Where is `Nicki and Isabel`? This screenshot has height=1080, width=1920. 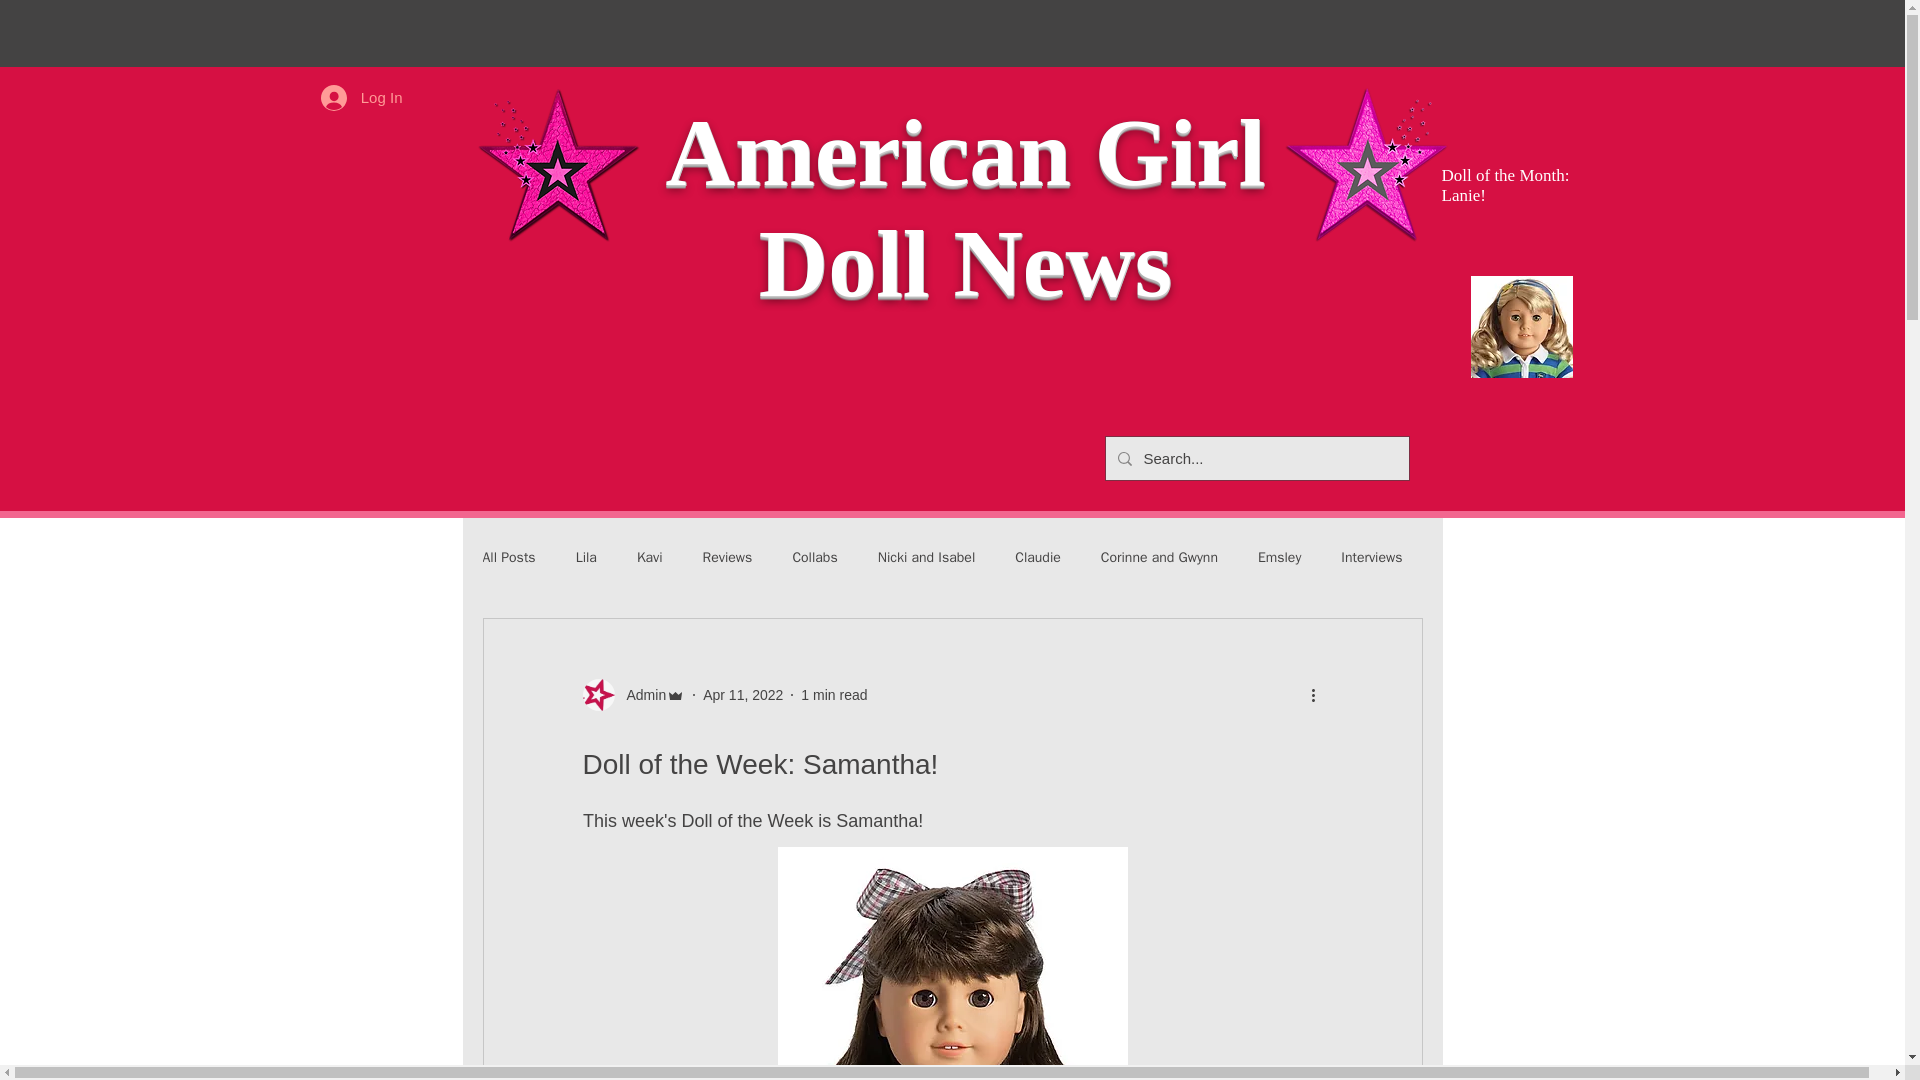 Nicki and Isabel is located at coordinates (926, 558).